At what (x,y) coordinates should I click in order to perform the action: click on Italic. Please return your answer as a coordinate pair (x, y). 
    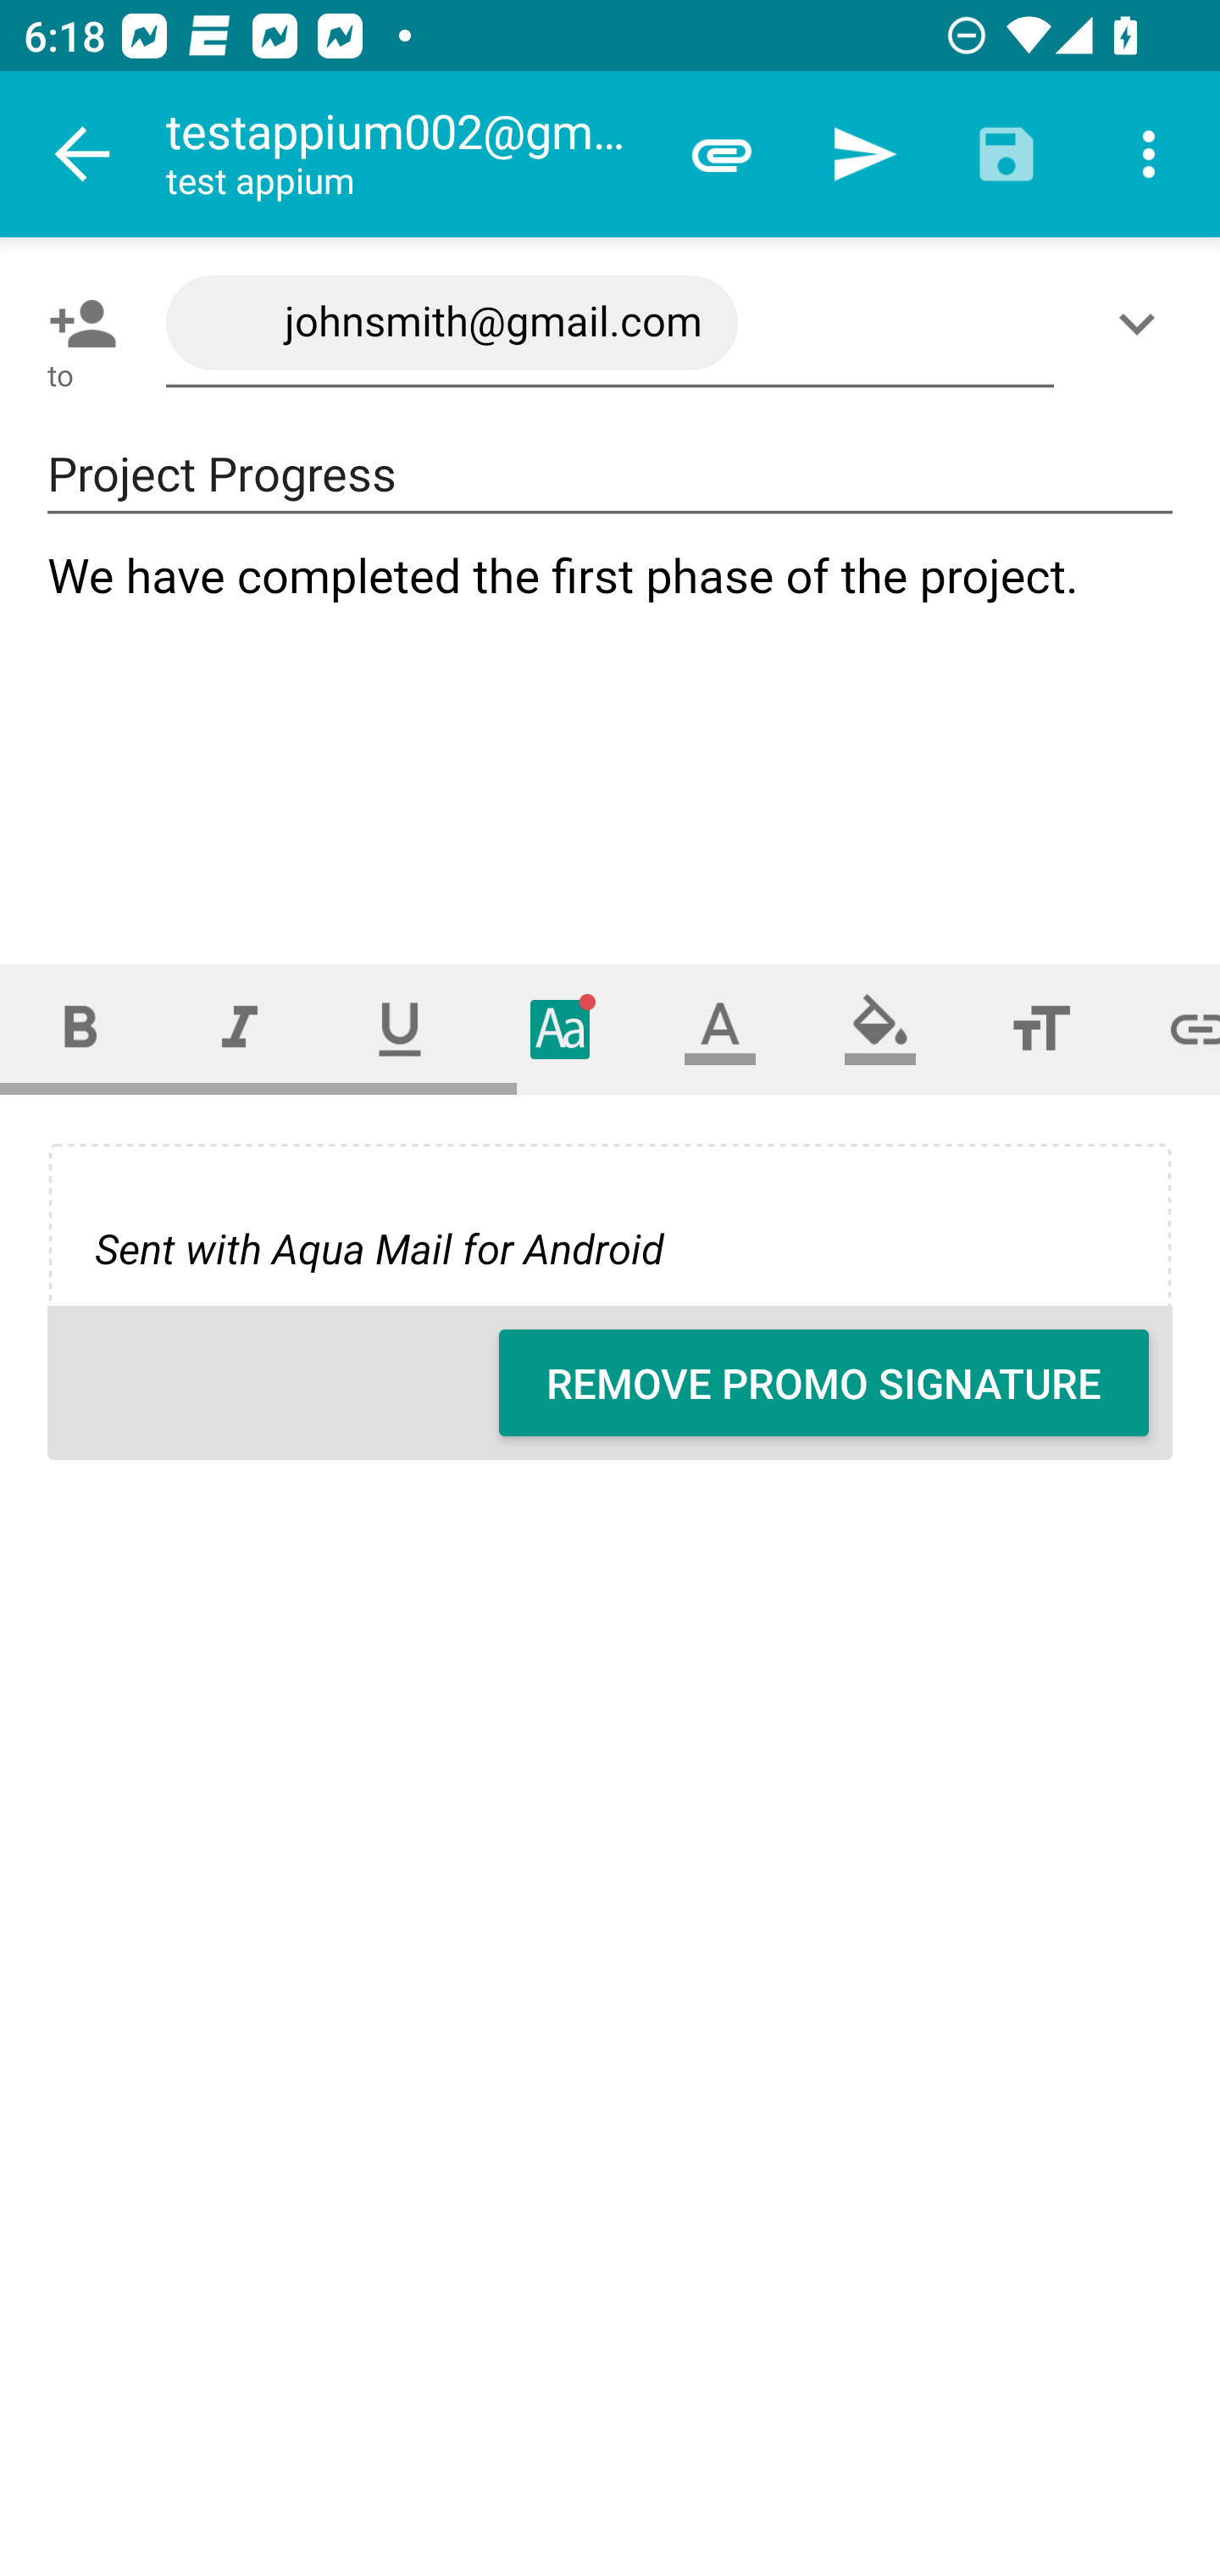
    Looking at the image, I should click on (239, 1029).